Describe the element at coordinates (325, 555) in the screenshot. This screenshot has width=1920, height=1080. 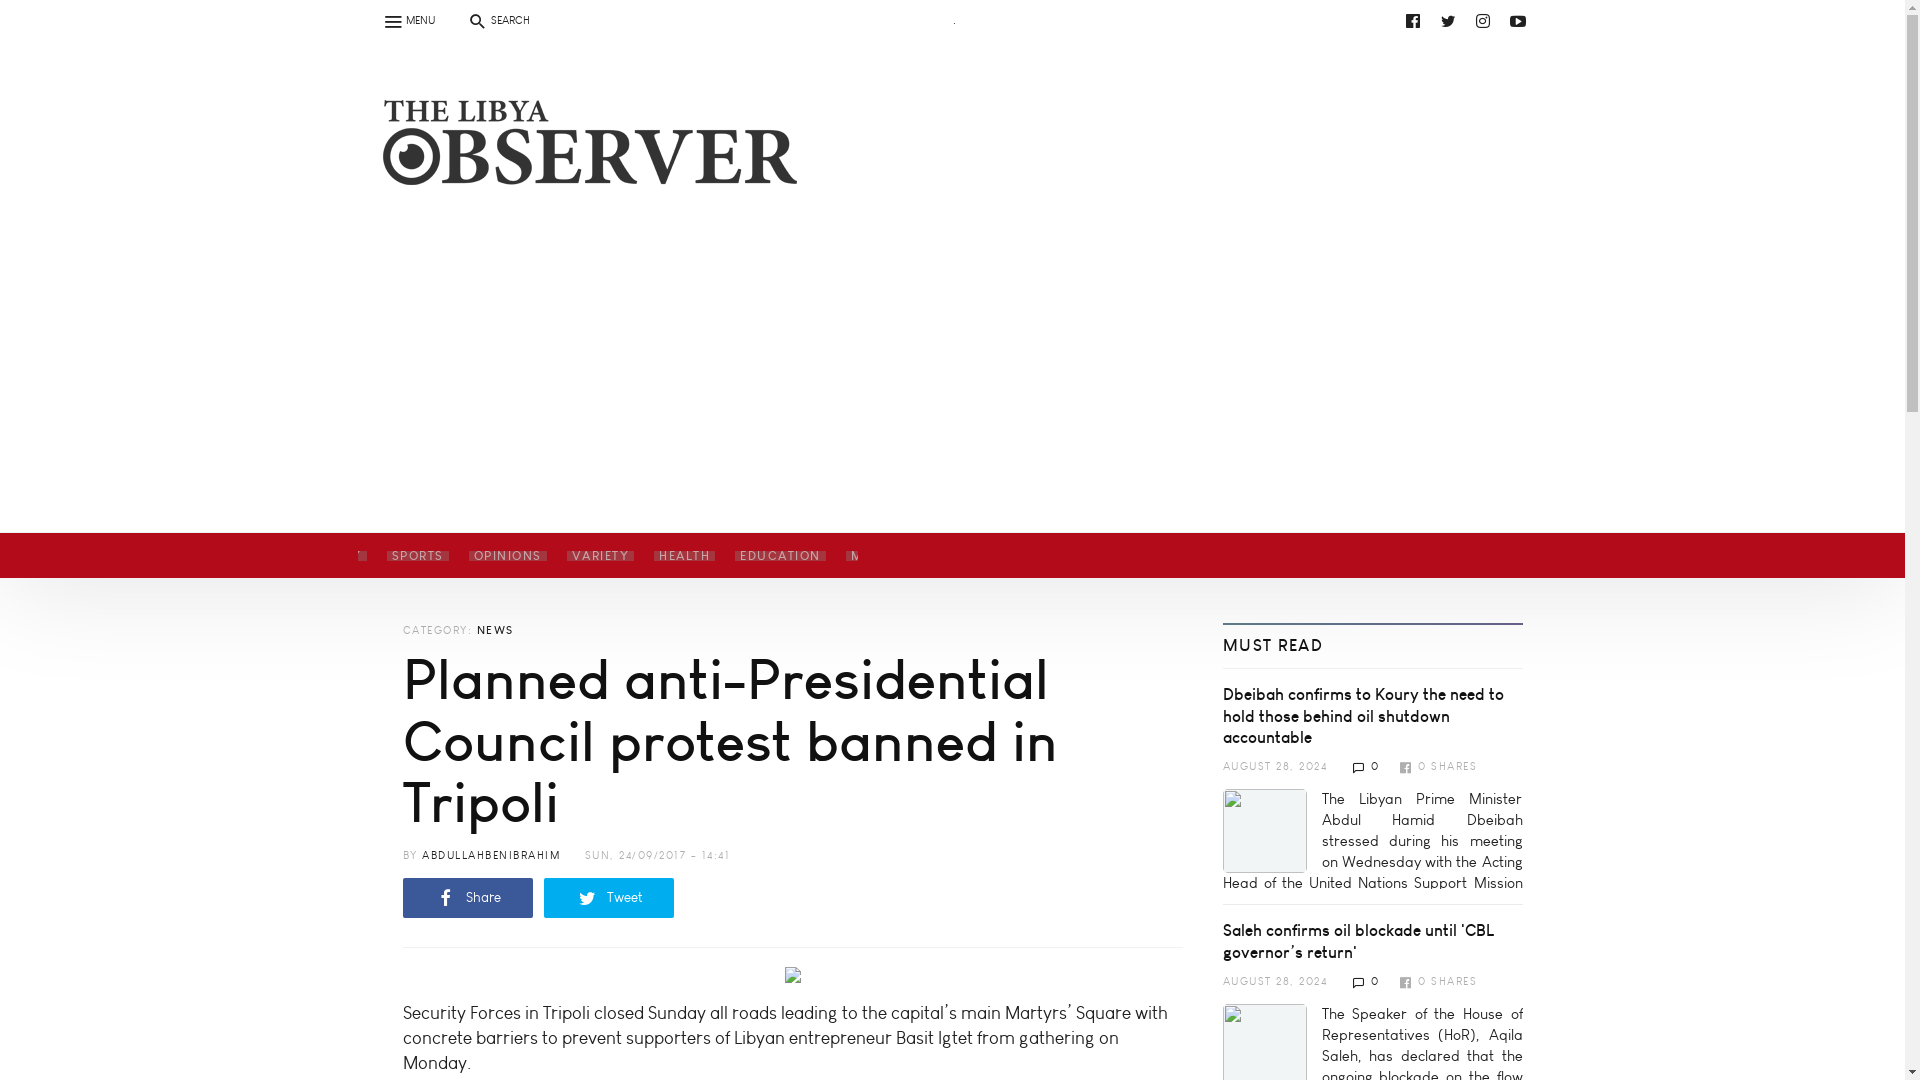
I see `ECONOMY` at that location.